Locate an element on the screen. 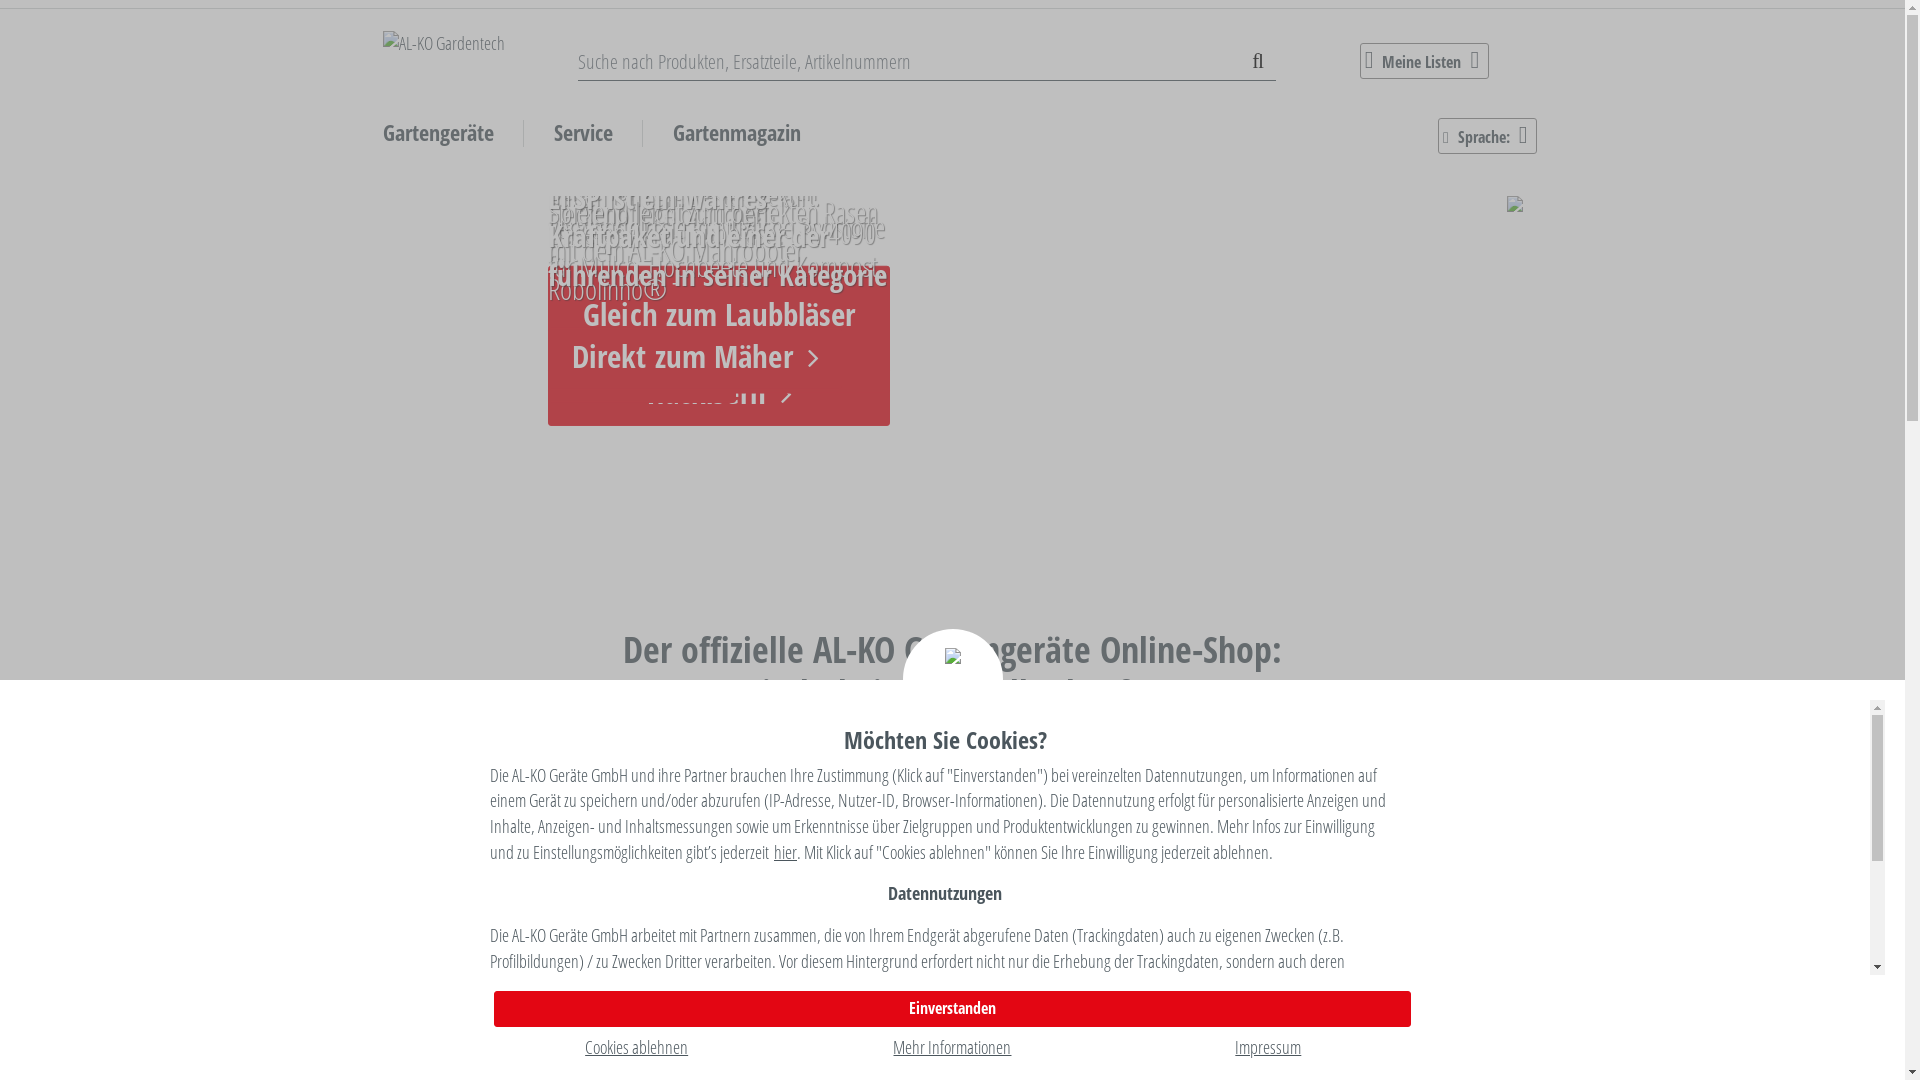 This screenshot has width=1920, height=1080. hier is located at coordinates (786, 852).